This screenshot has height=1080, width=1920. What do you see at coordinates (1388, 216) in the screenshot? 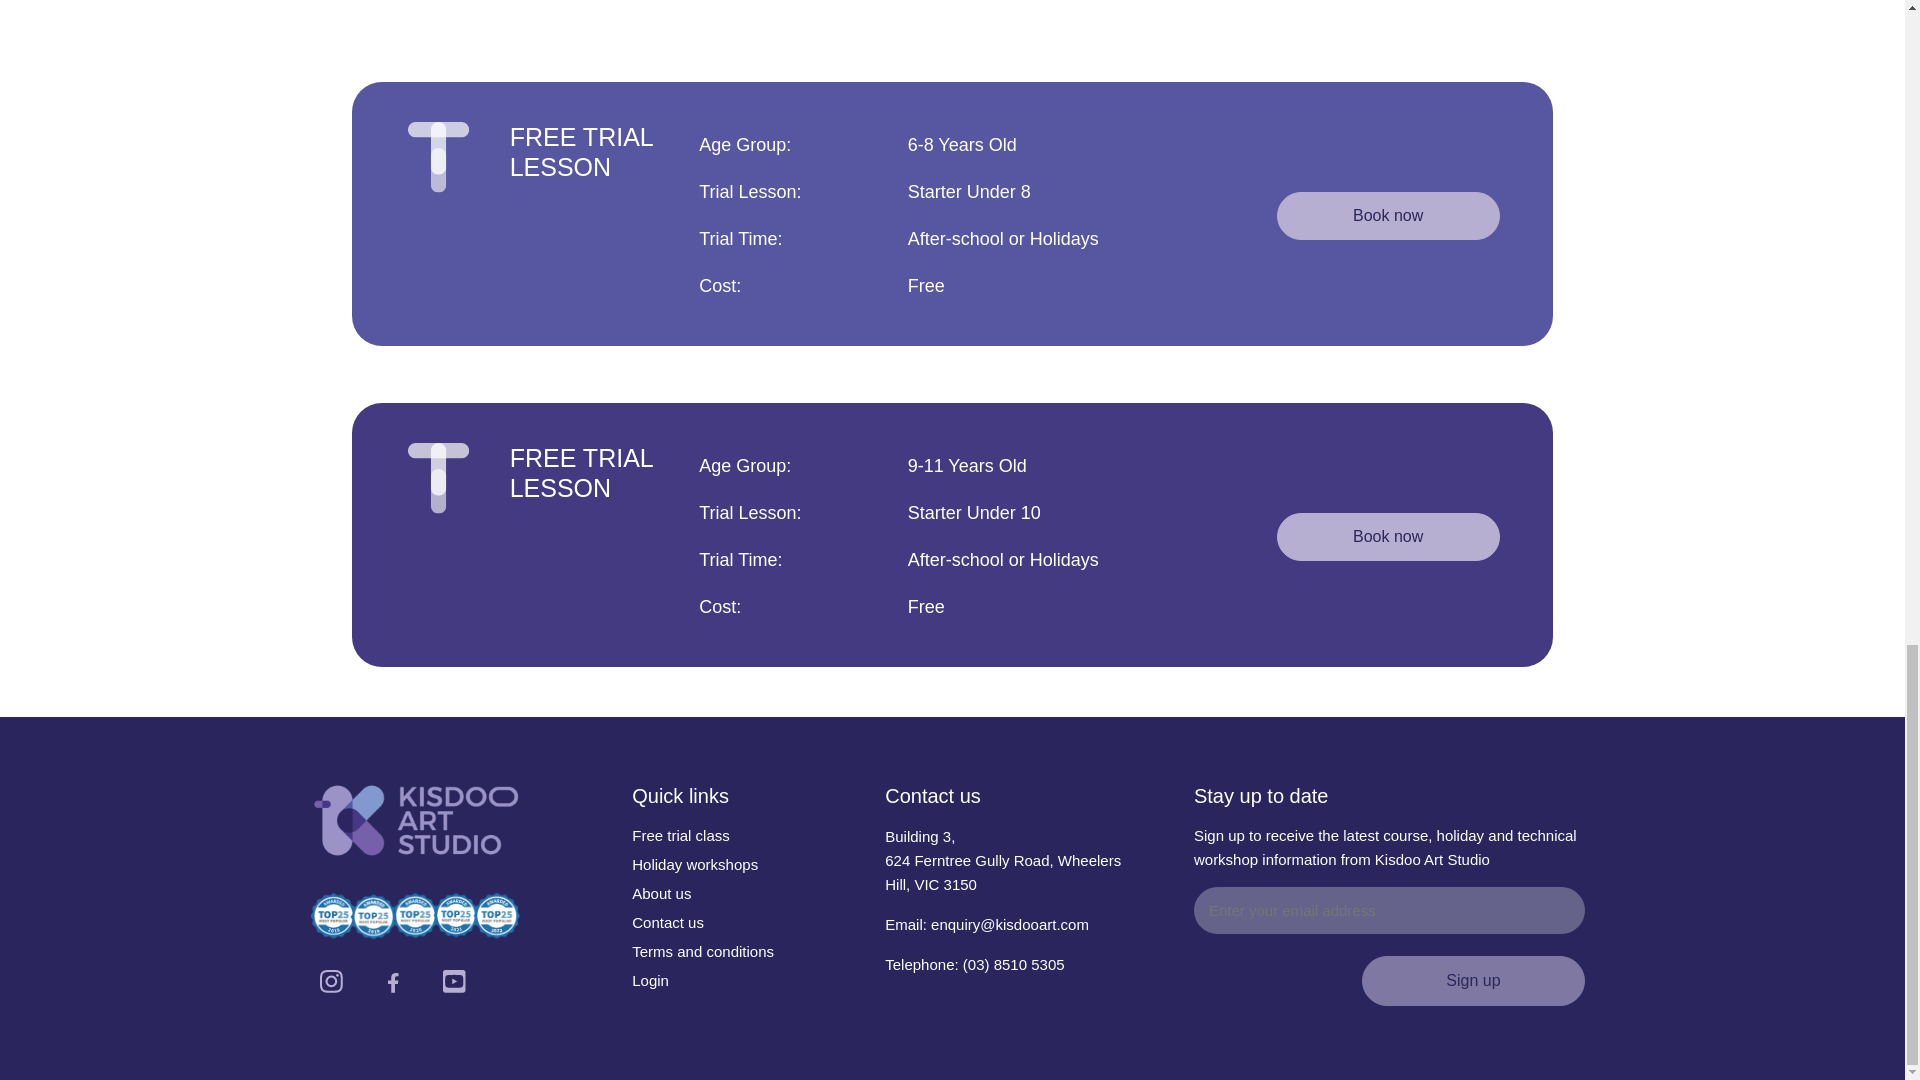
I see `Book now` at bounding box center [1388, 216].